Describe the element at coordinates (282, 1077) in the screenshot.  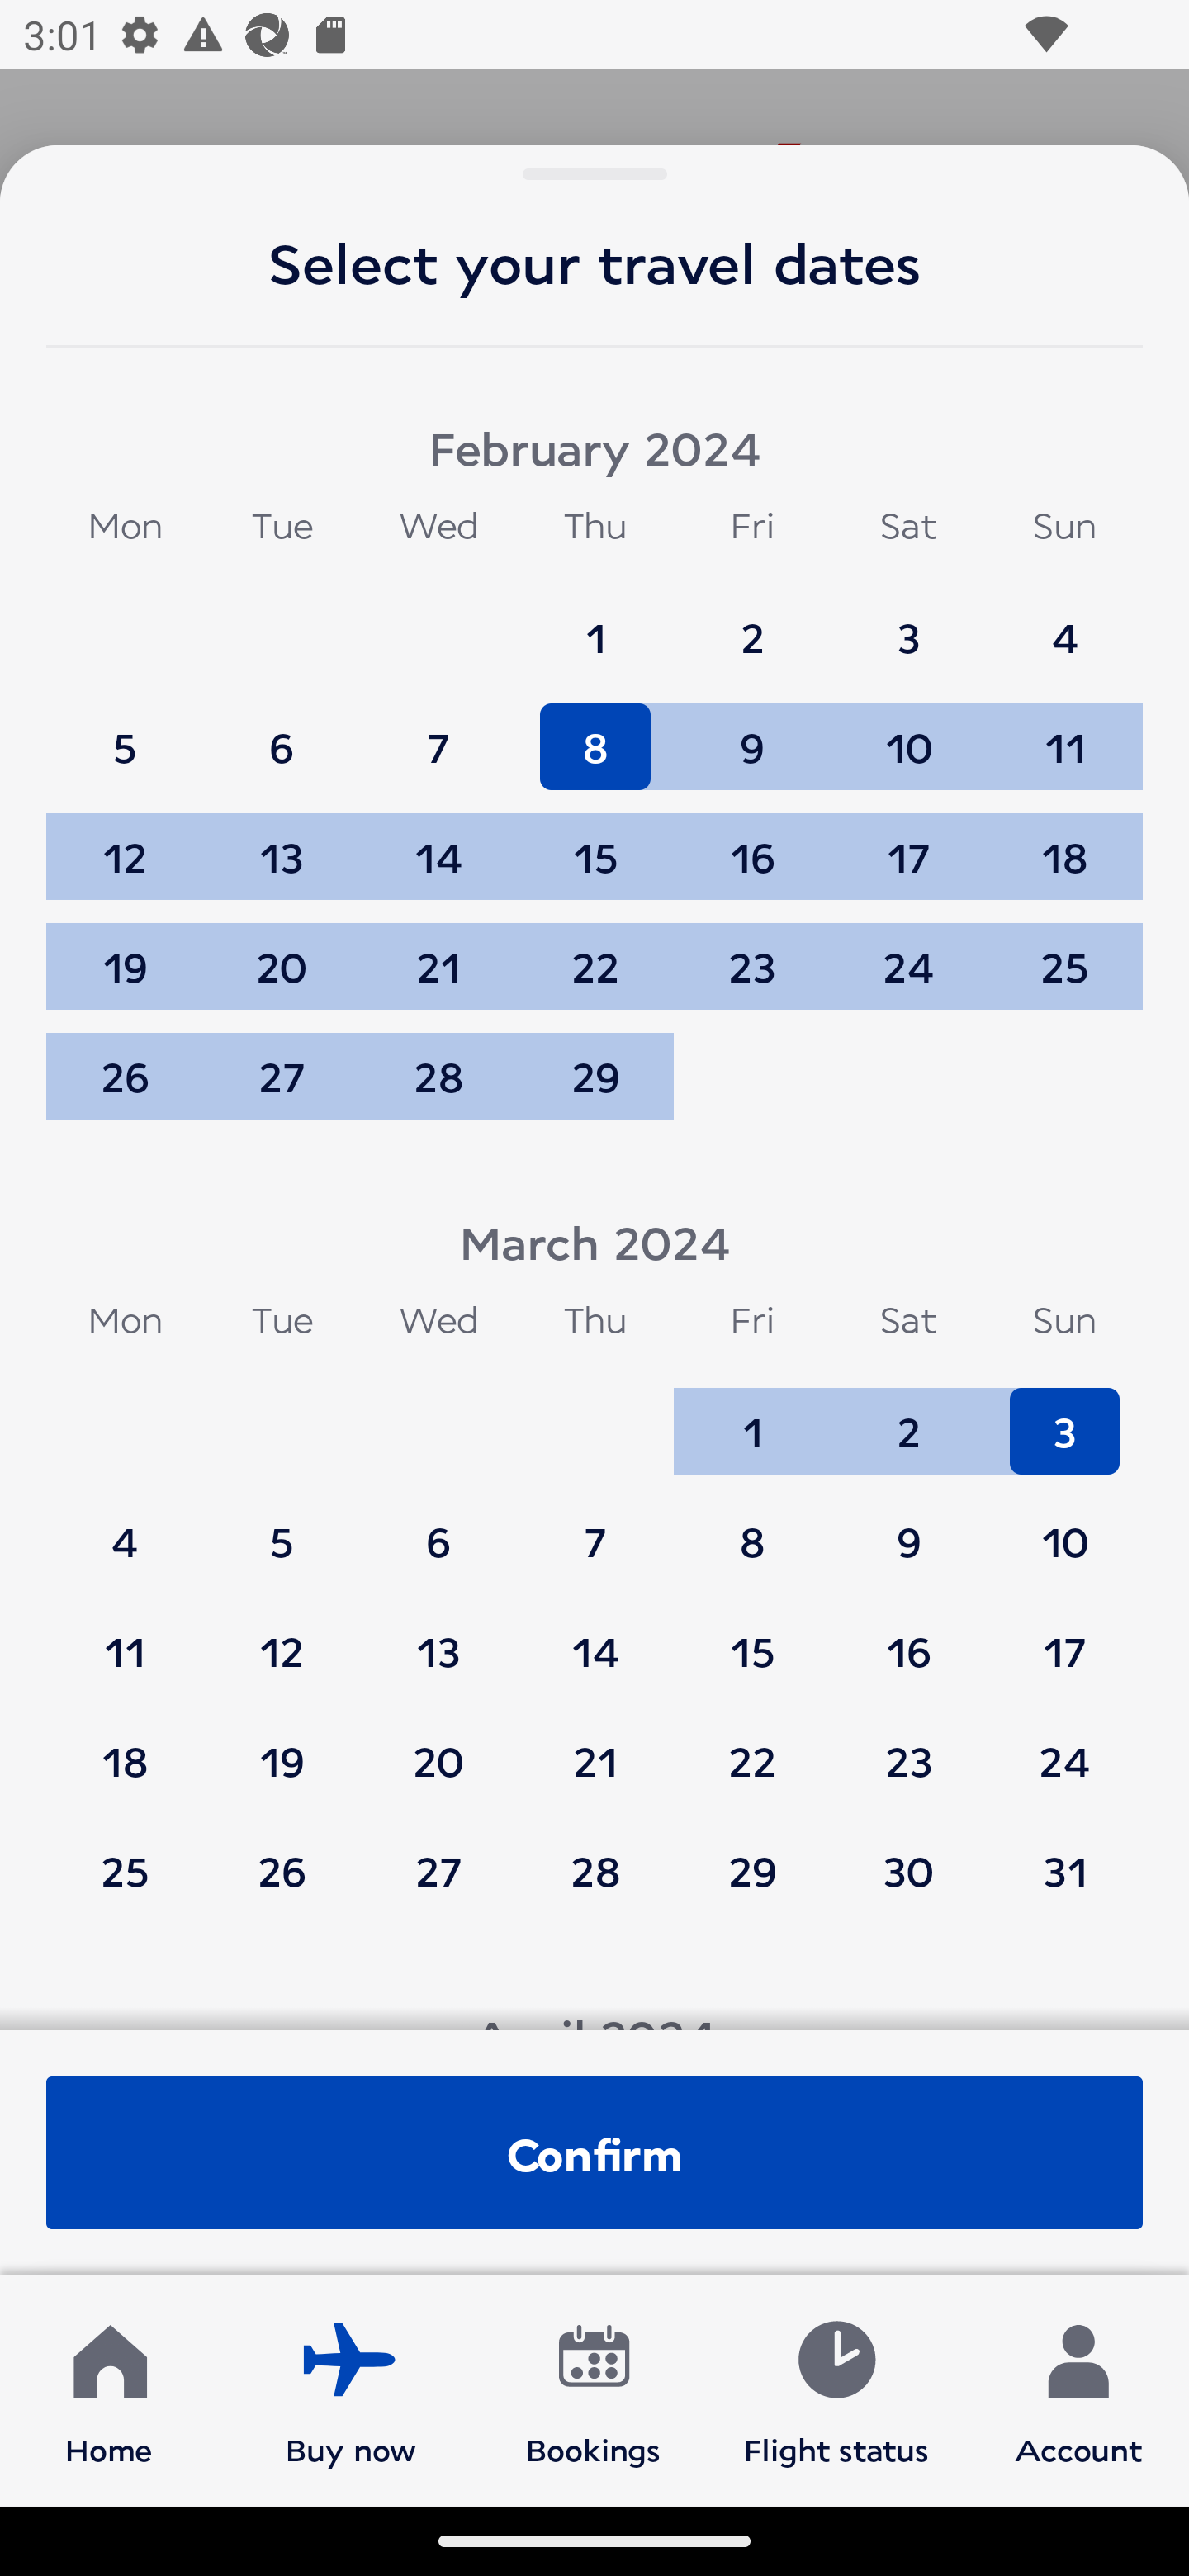
I see `27` at that location.